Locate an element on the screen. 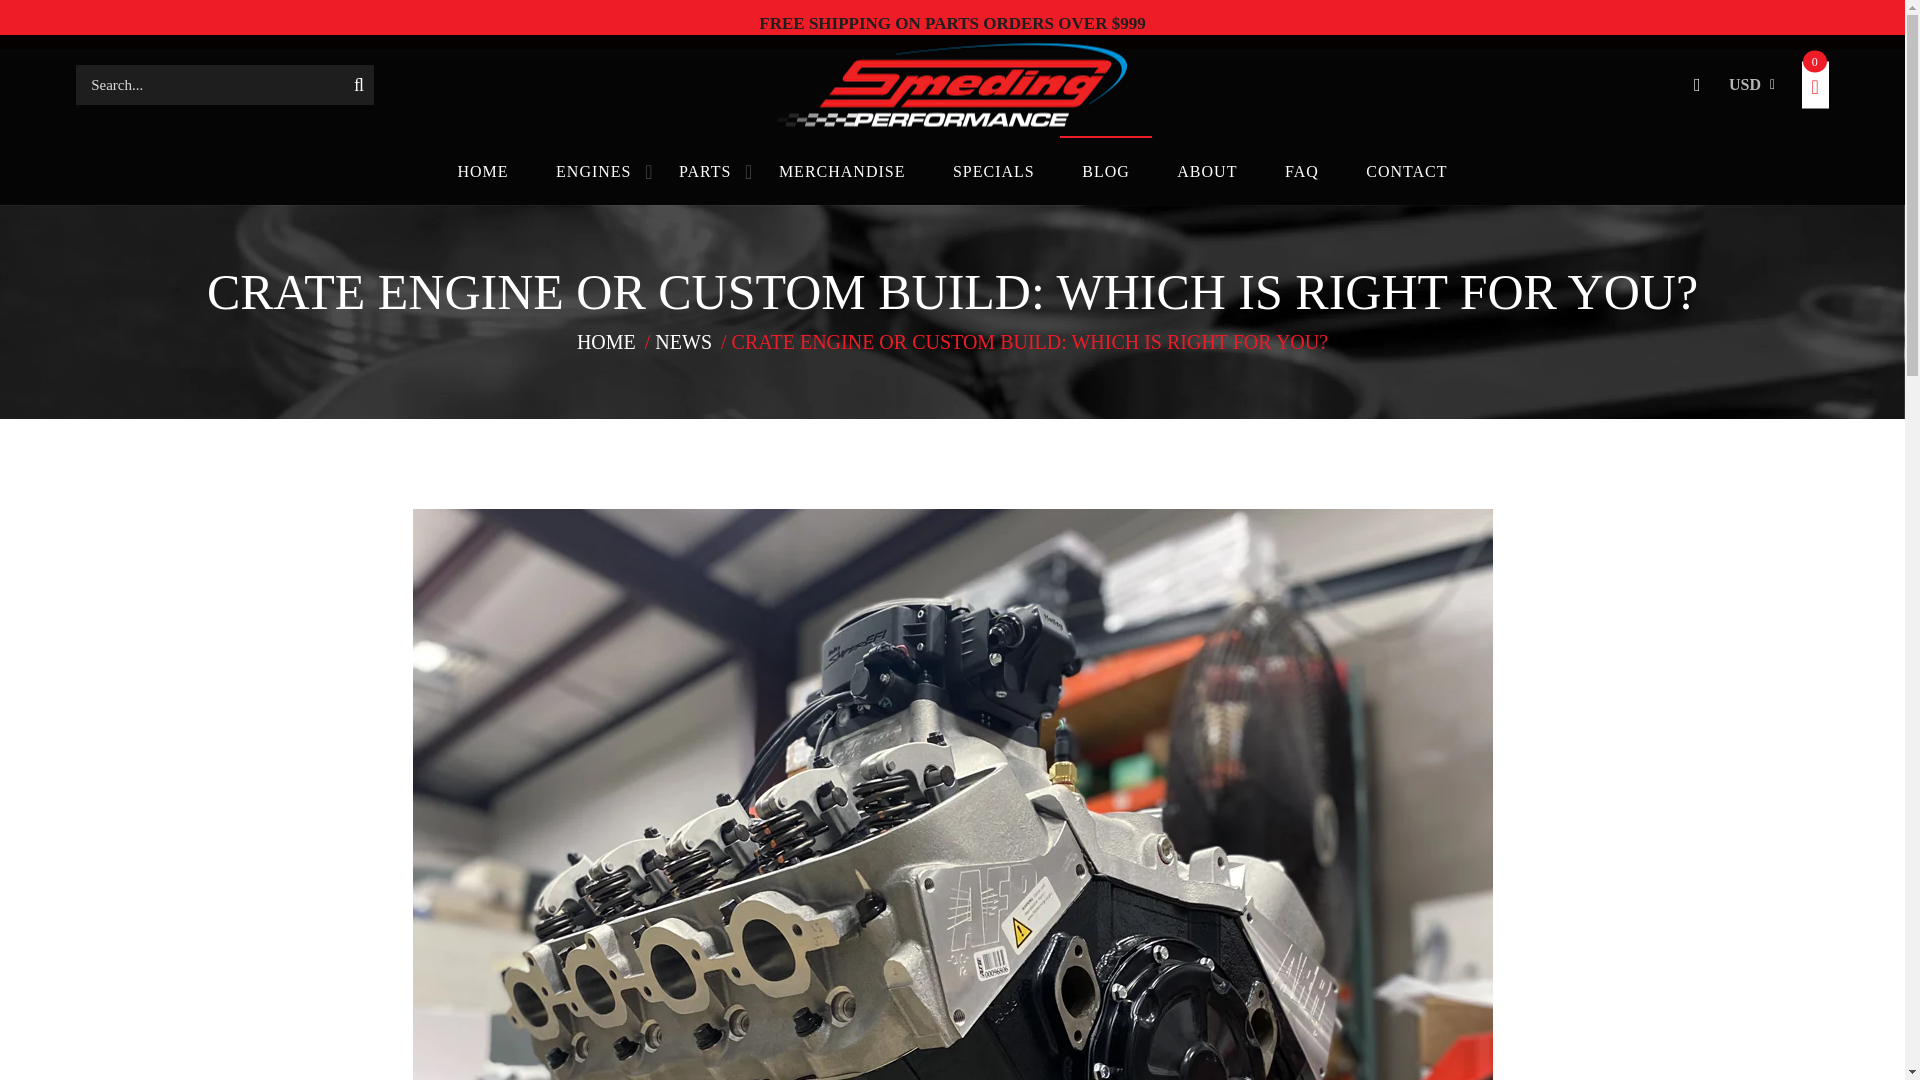 This screenshot has height=1080, width=1920. ABOUT is located at coordinates (1207, 172).